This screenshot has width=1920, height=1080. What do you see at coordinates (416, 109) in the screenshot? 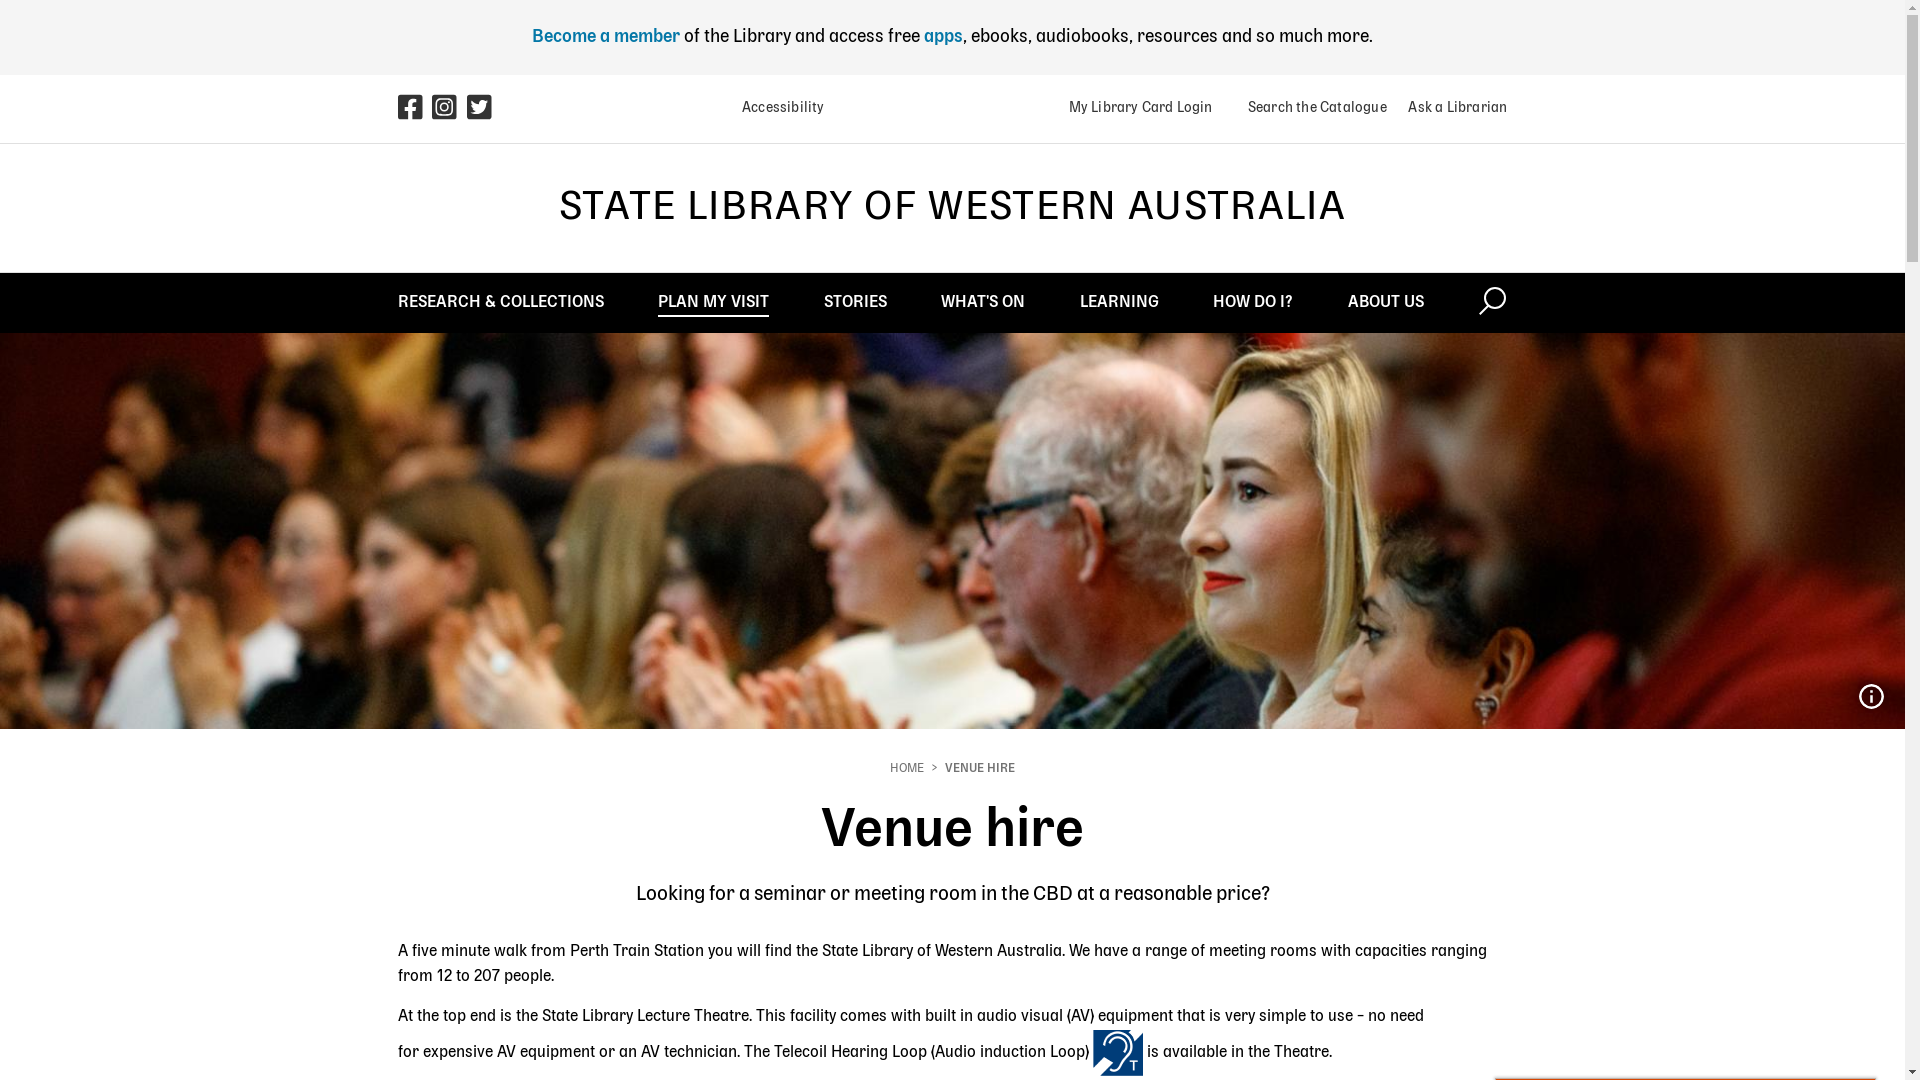
I see `Facebook` at bounding box center [416, 109].